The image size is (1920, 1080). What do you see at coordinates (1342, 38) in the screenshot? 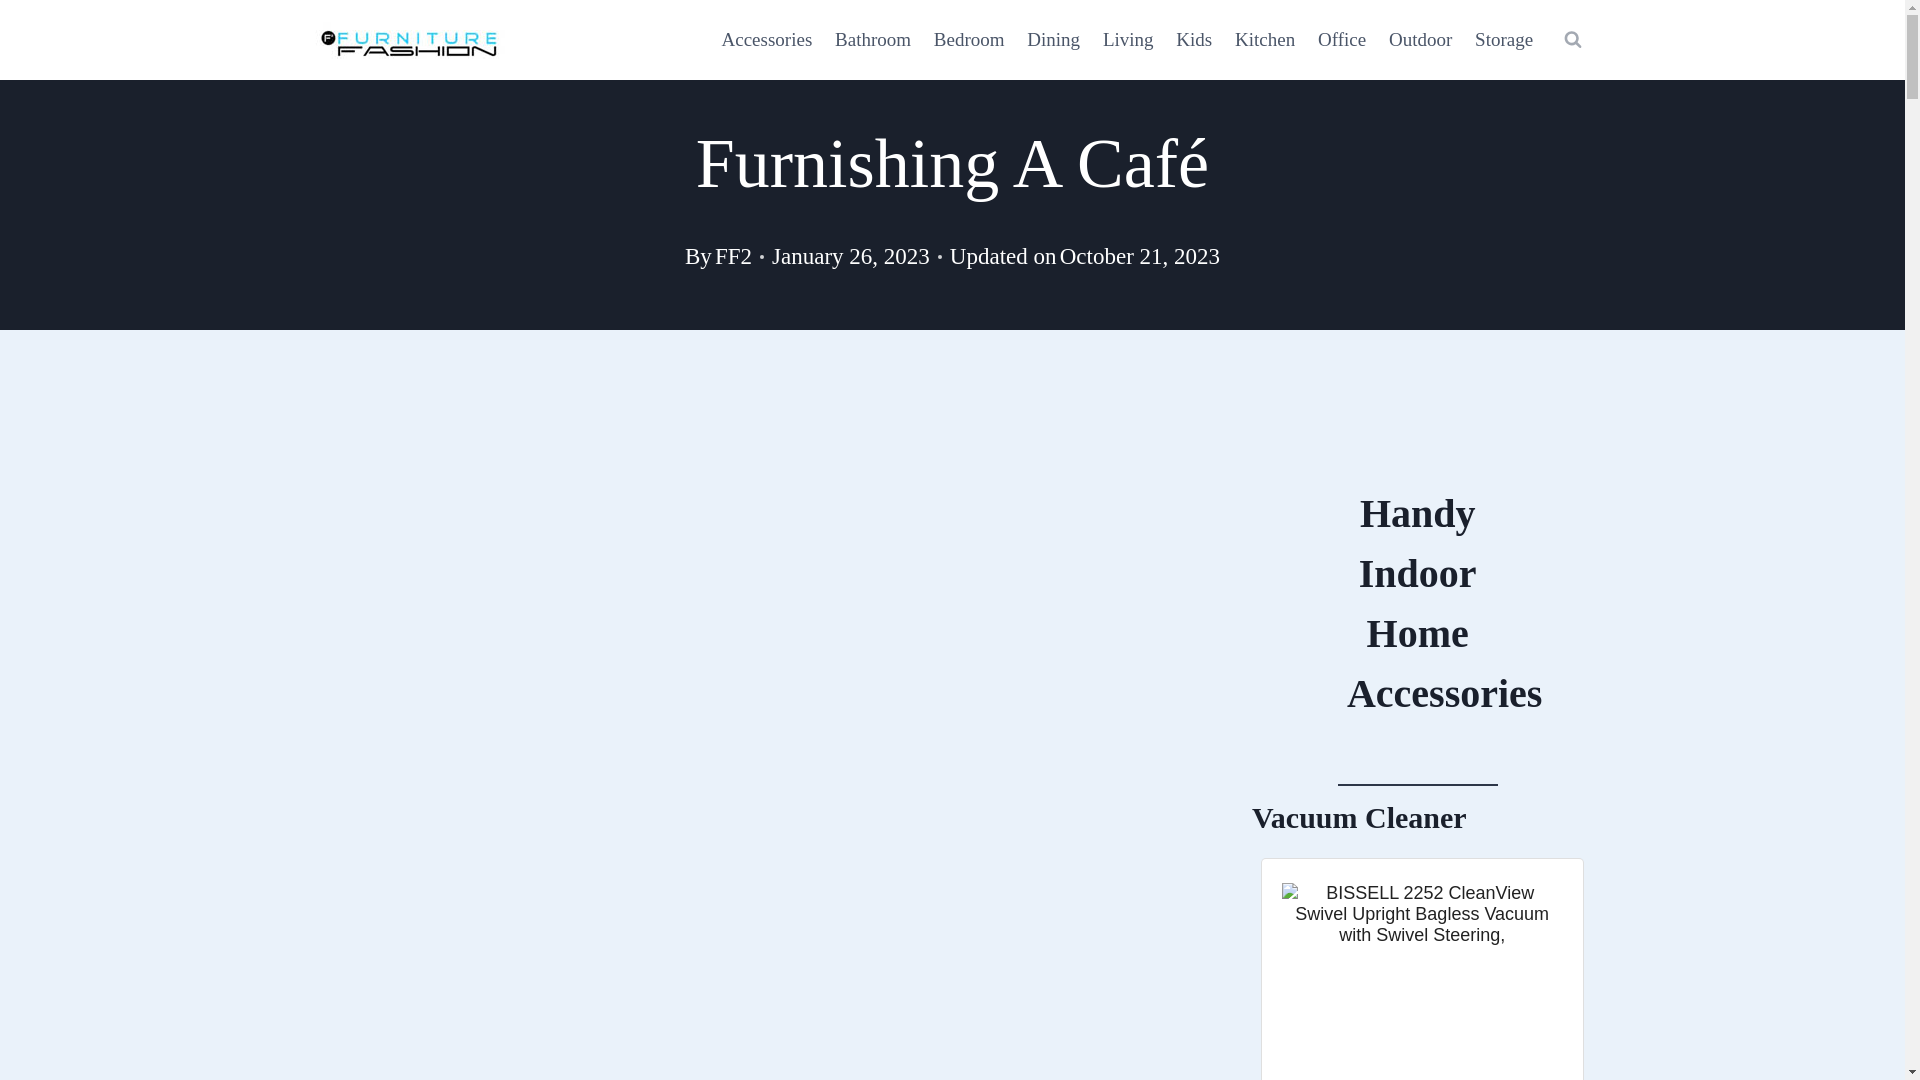
I see `Office` at bounding box center [1342, 38].